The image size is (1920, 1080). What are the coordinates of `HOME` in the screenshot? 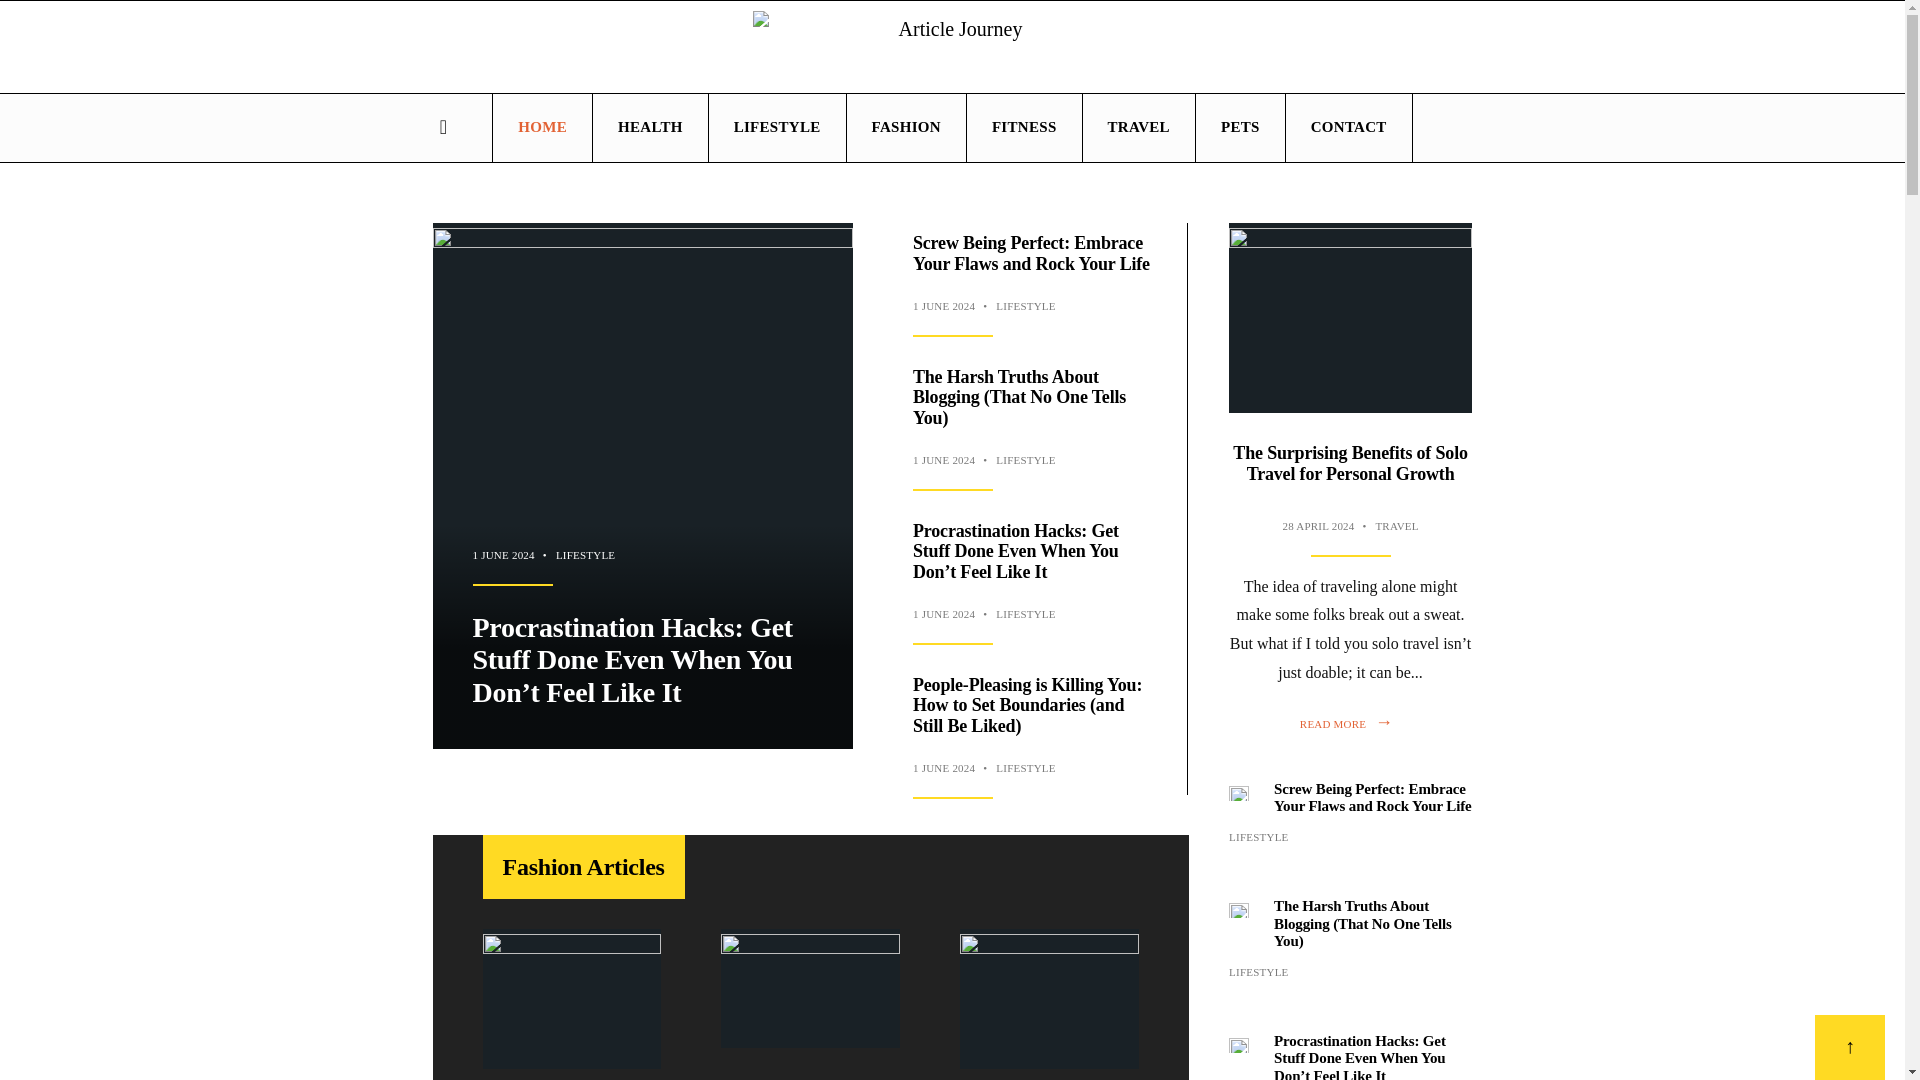 It's located at (542, 128).